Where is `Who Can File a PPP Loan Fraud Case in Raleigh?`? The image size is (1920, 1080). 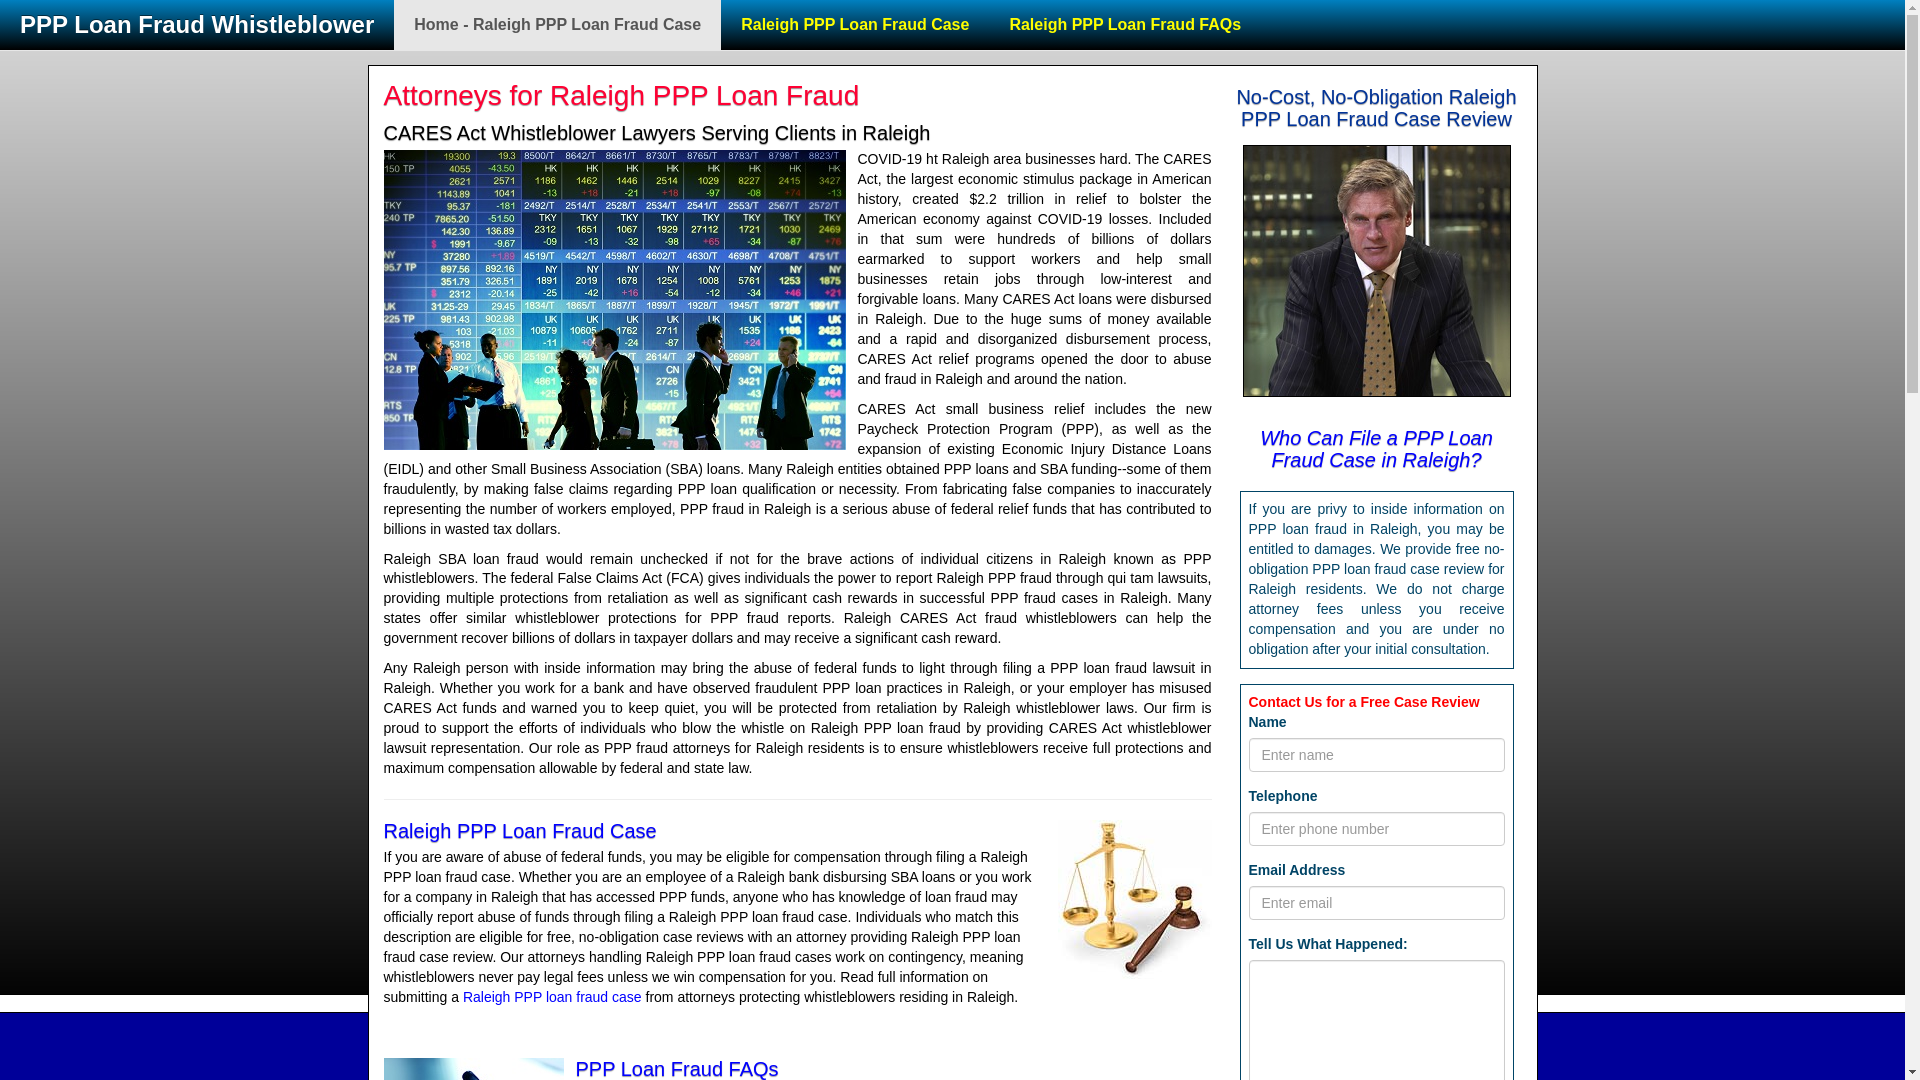
Who Can File a PPP Loan Fraud Case in Raleigh? is located at coordinates (1376, 448).